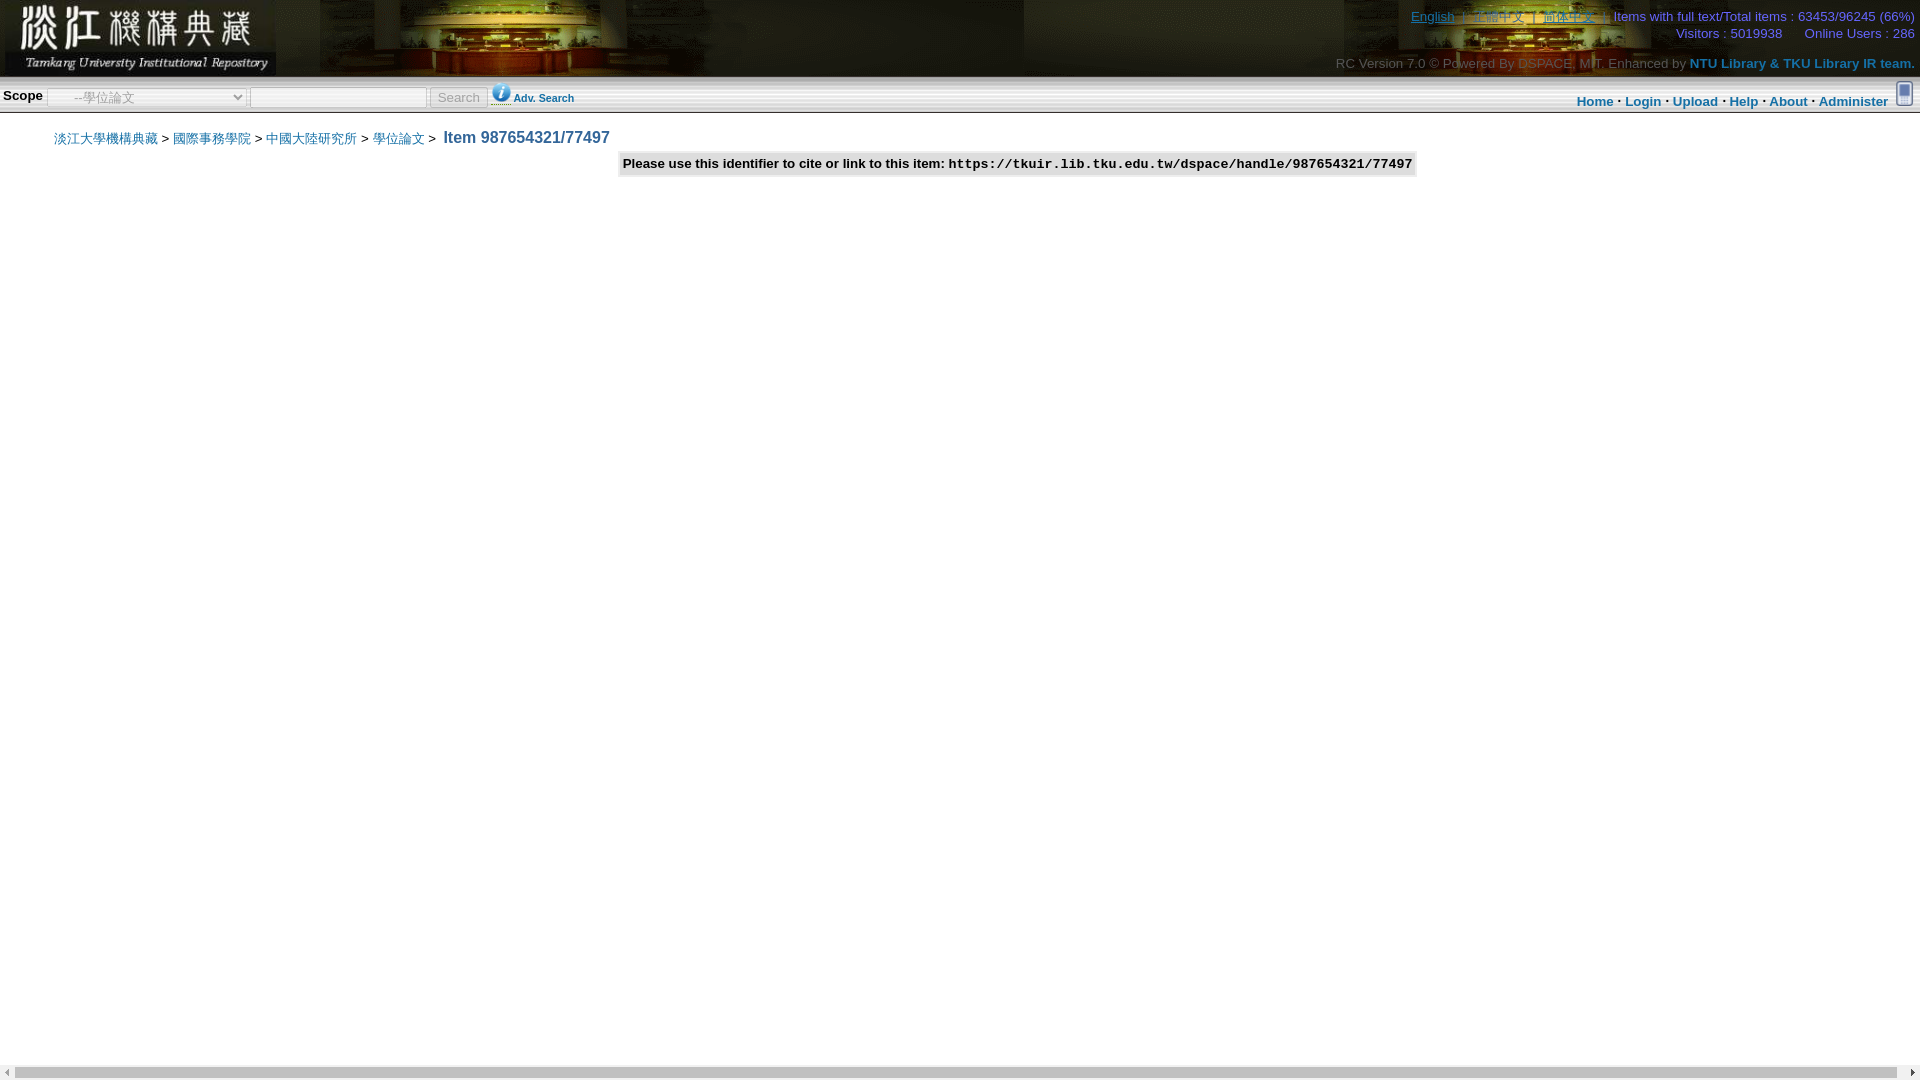 The width and height of the screenshot is (1920, 1080). I want to click on Adv. Search, so click(543, 97).